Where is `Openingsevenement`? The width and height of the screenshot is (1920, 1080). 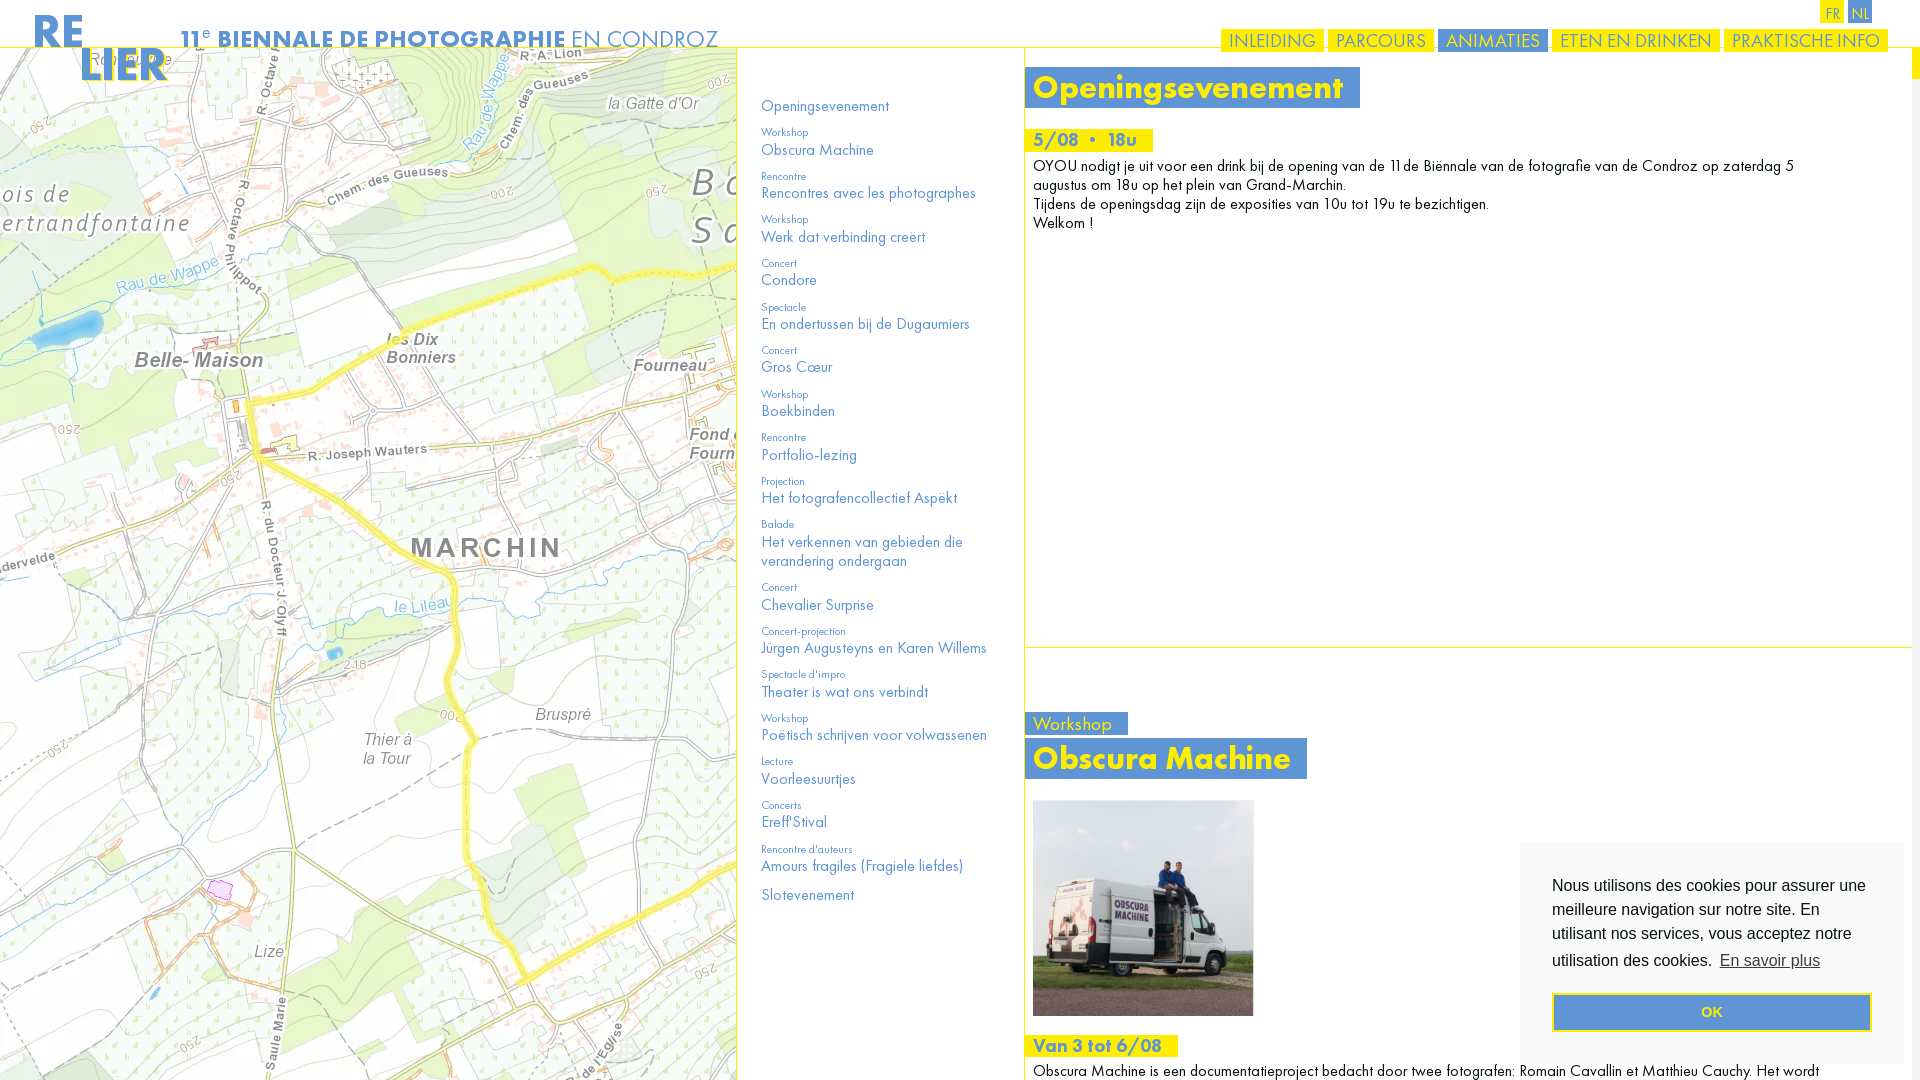
Openingsevenement is located at coordinates (825, 106).